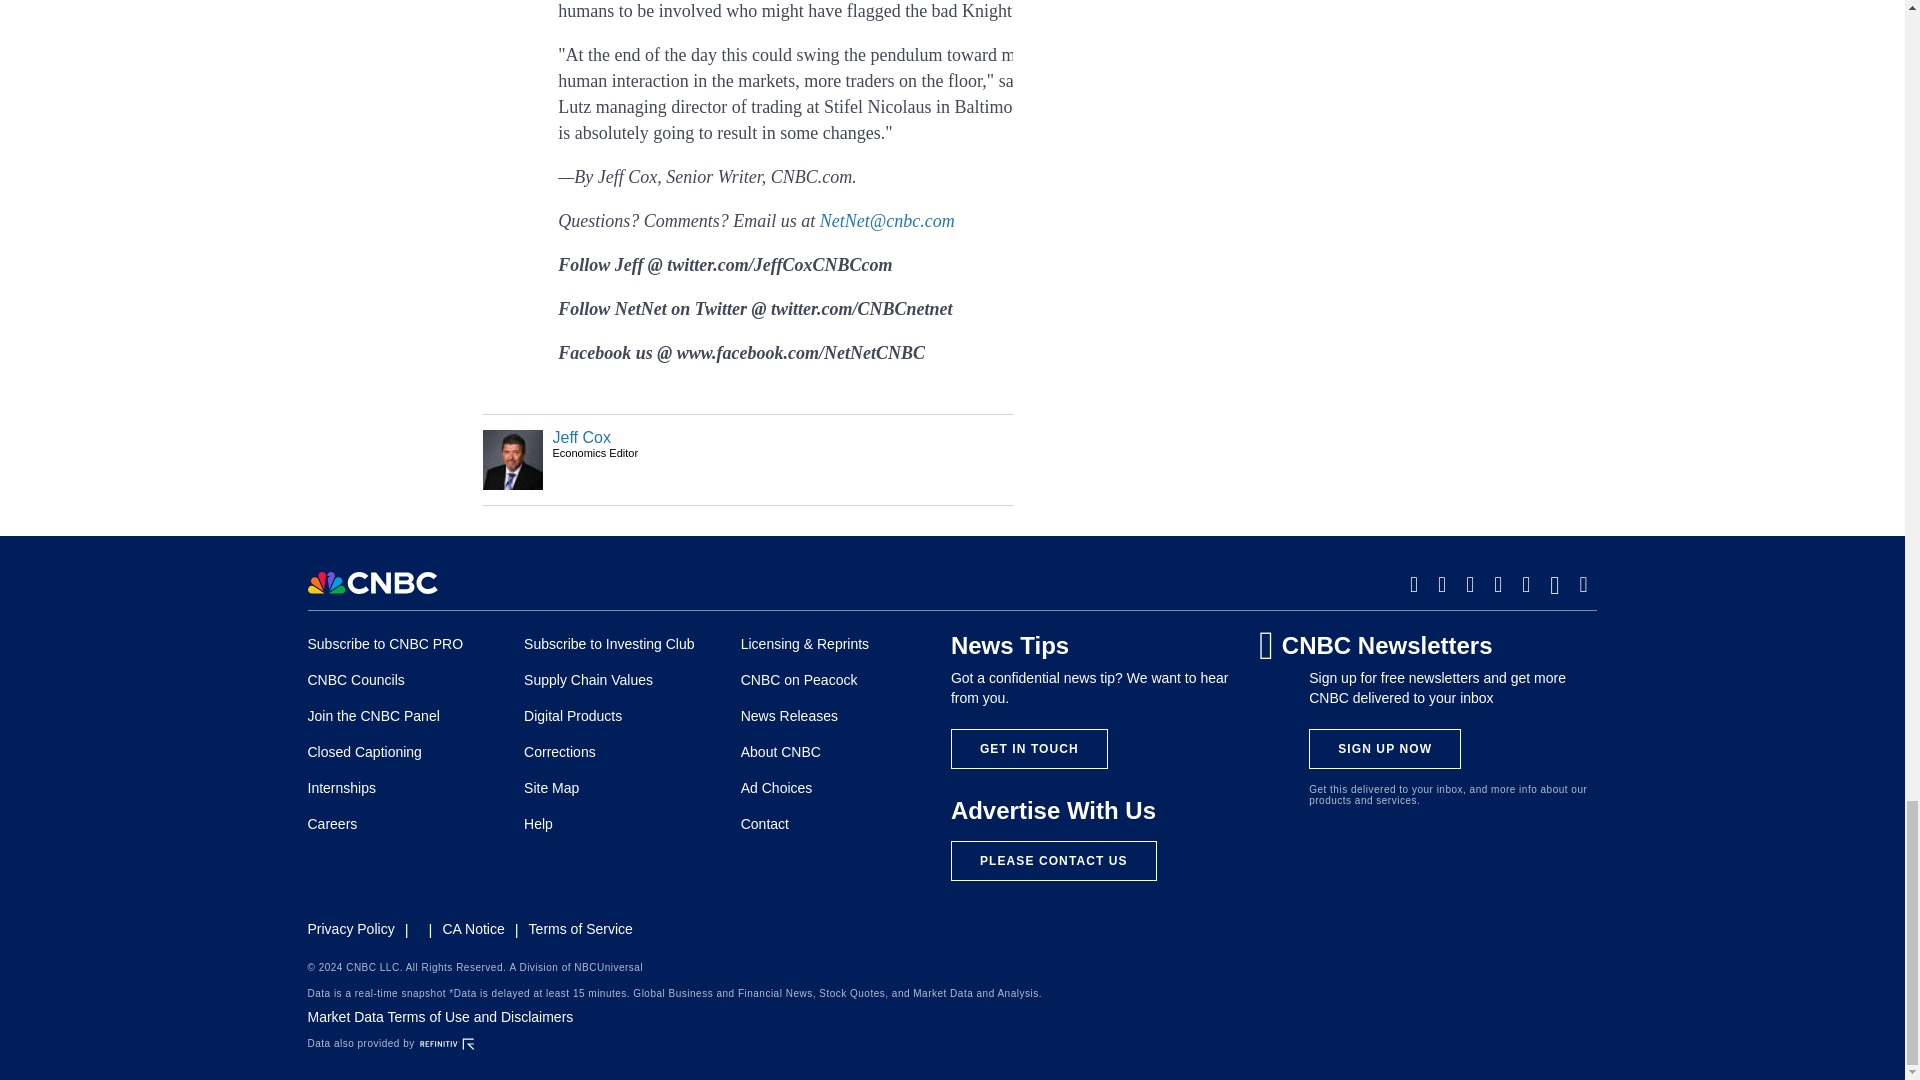 This screenshot has height=1080, width=1920. I want to click on Digital Products, so click(573, 716).